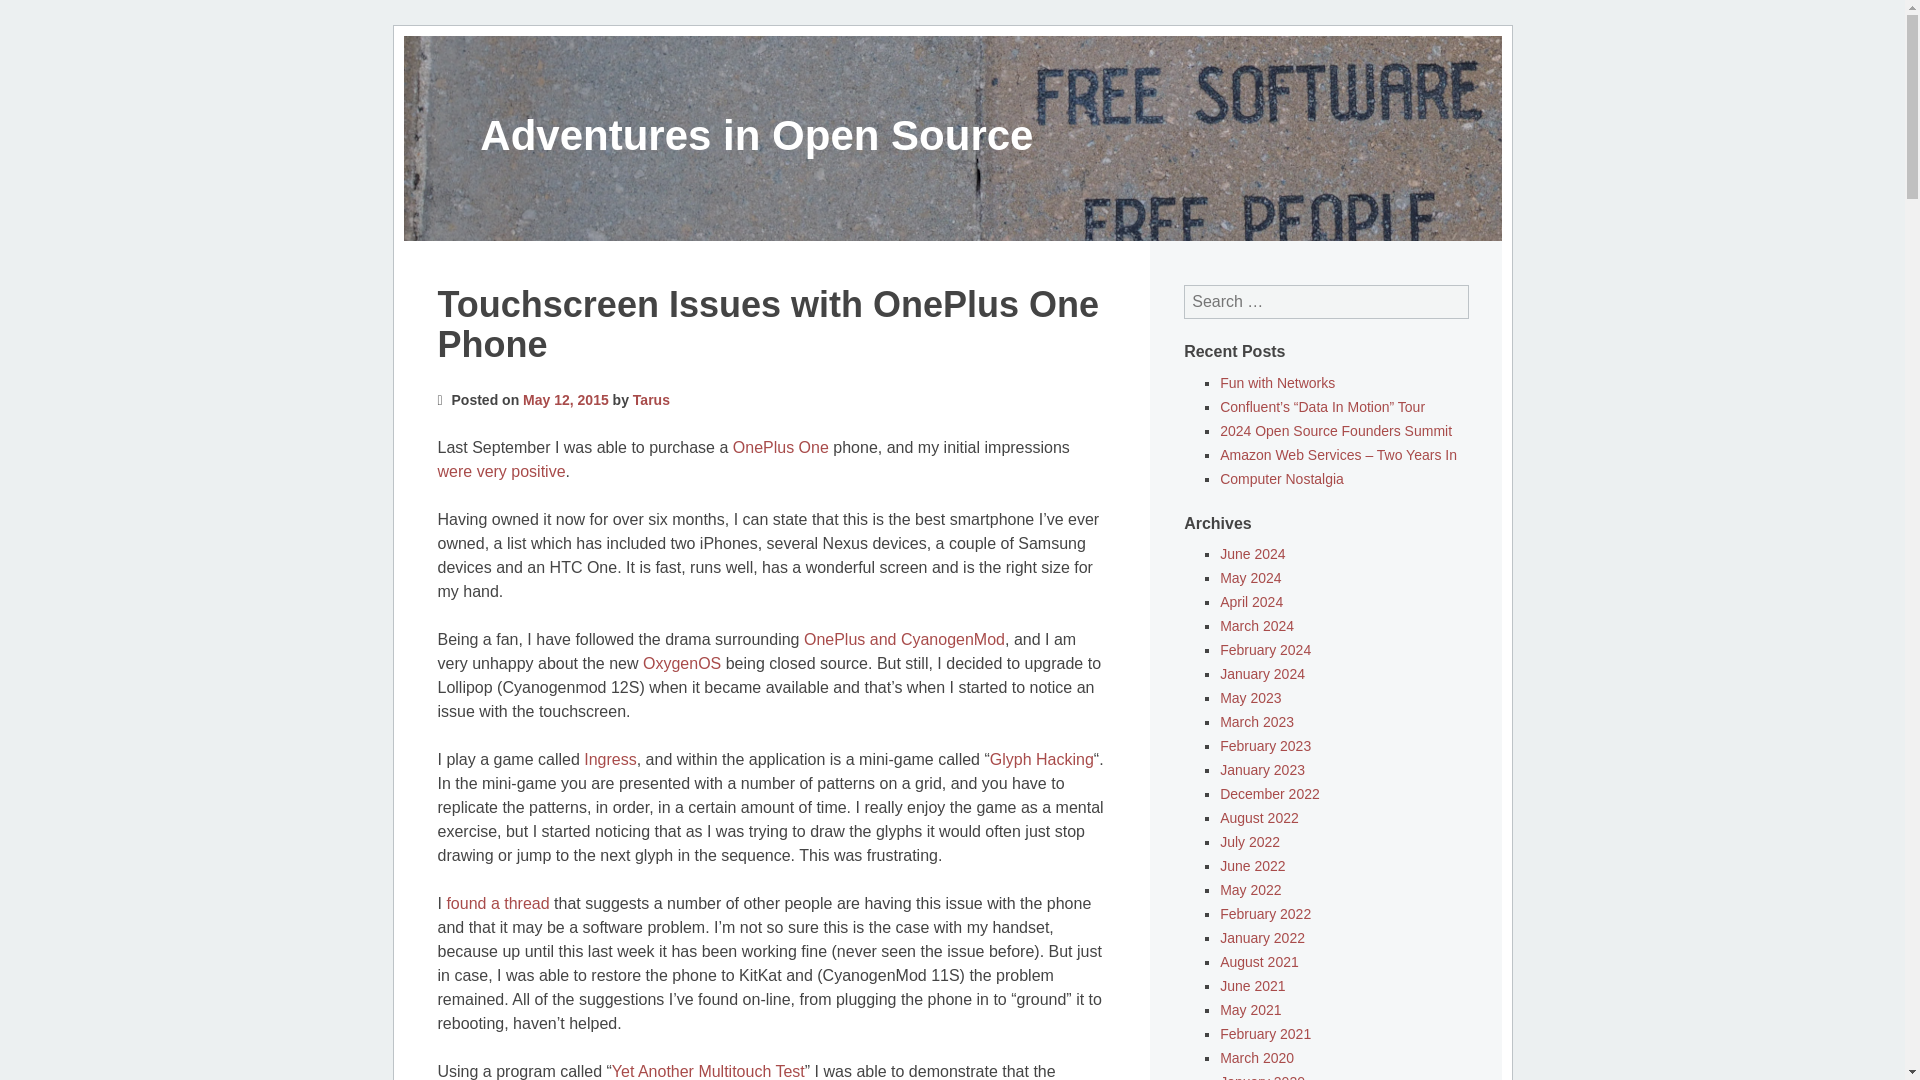 Image resolution: width=1920 pixels, height=1080 pixels. Describe the element at coordinates (1250, 890) in the screenshot. I see `May 2022` at that location.